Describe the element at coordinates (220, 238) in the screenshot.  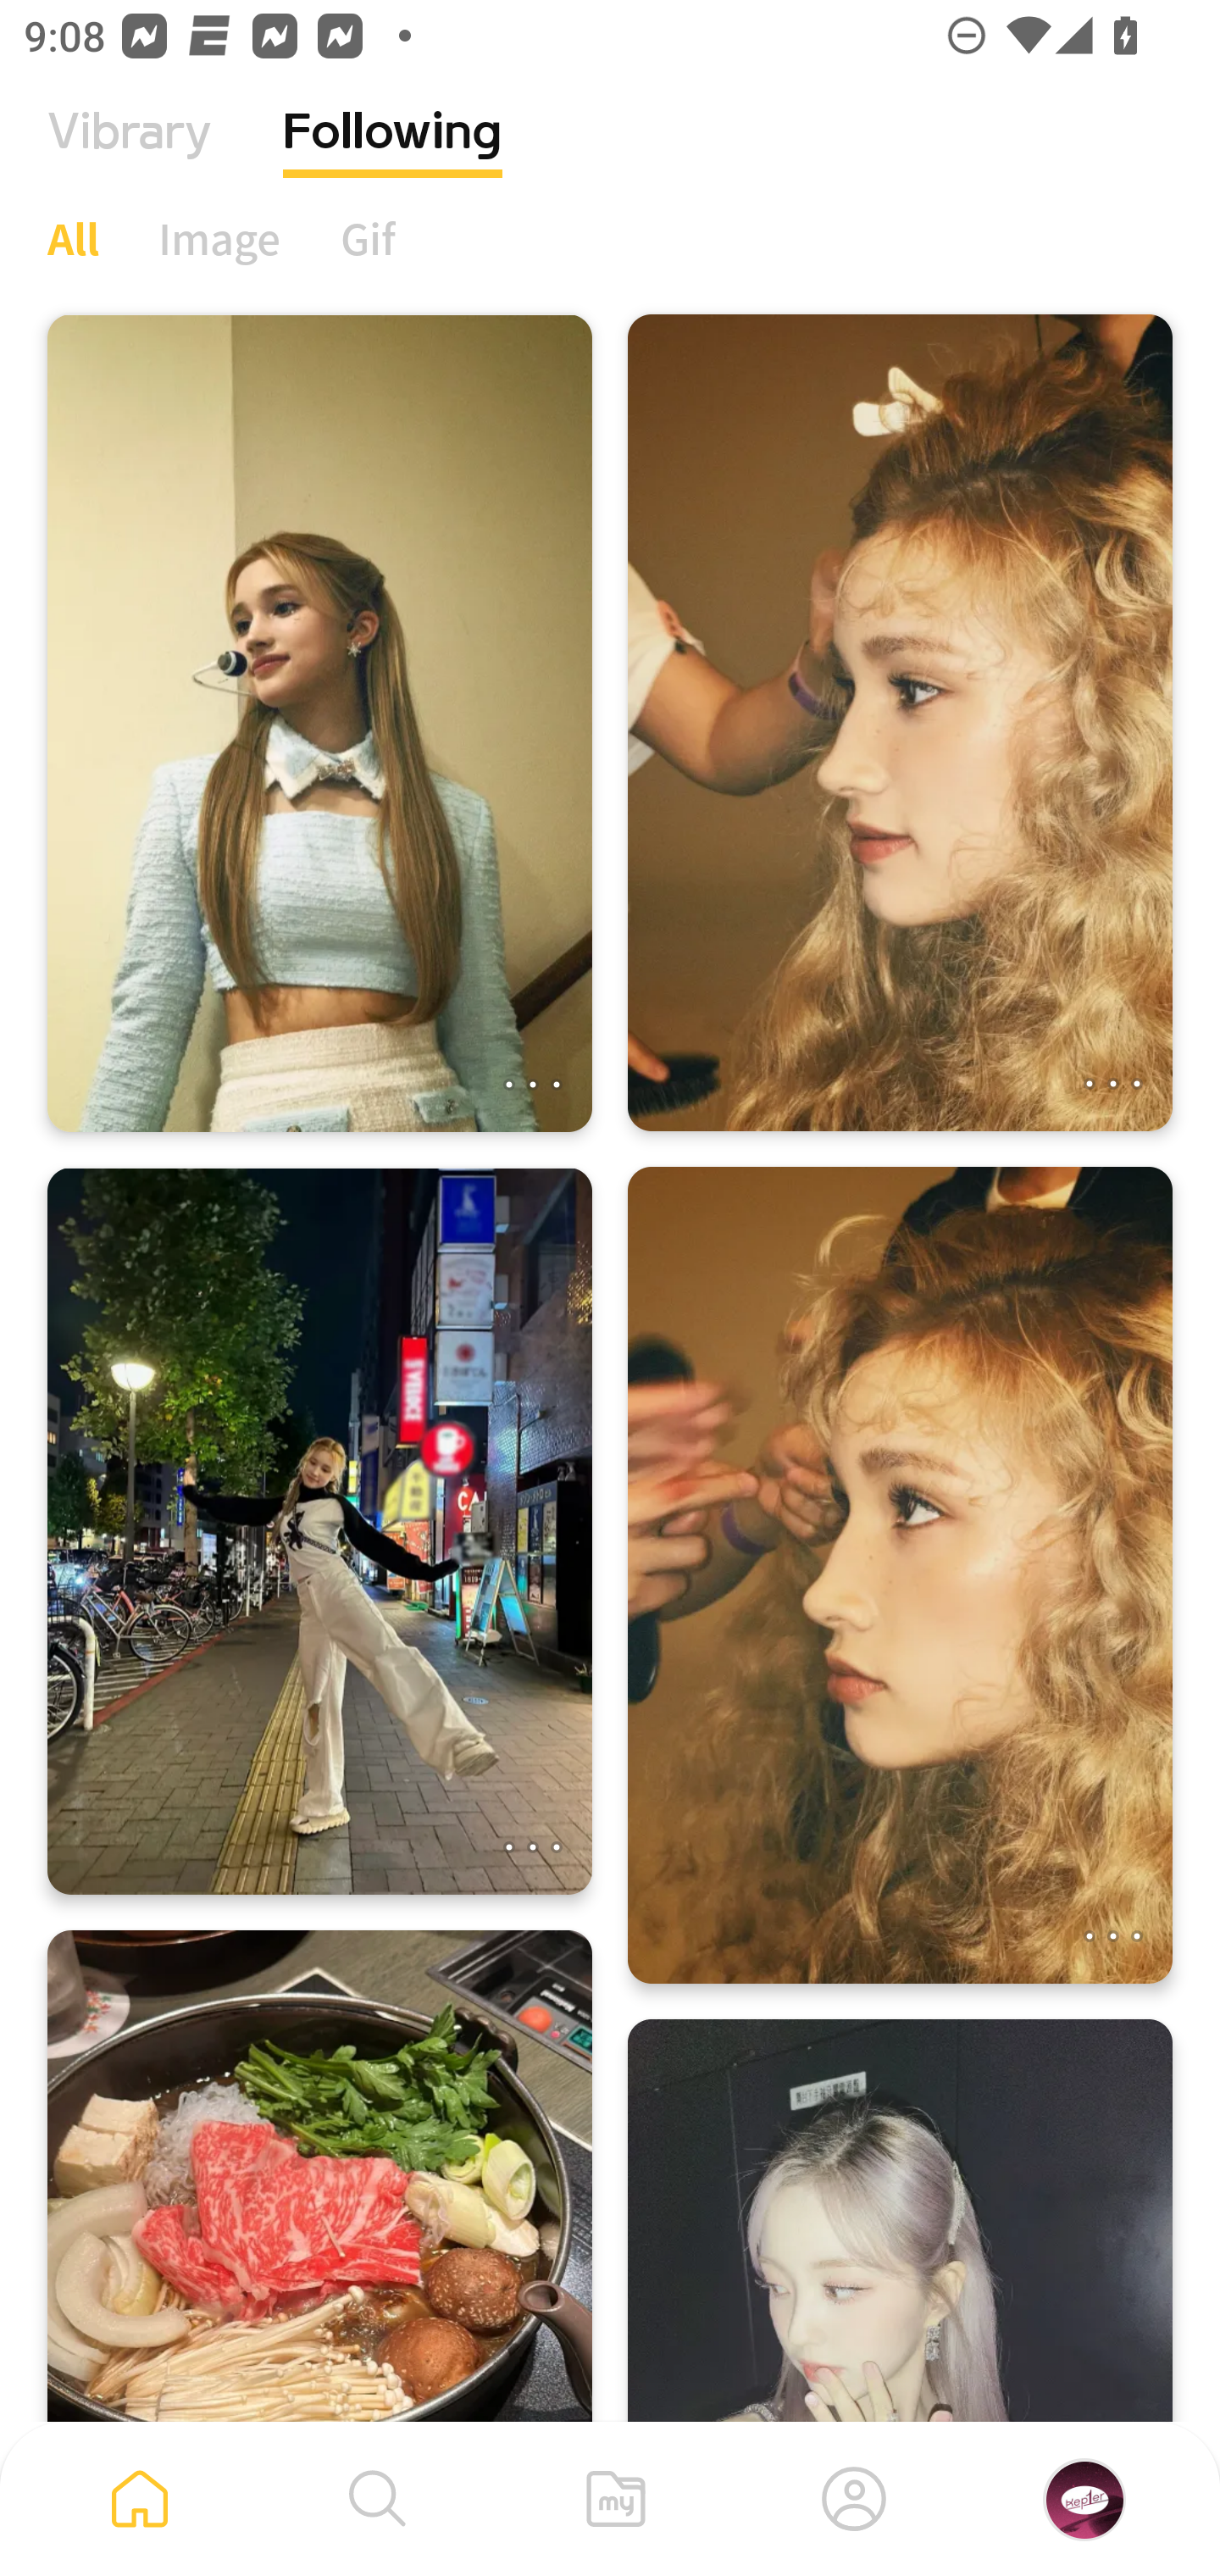
I see `Image` at that location.